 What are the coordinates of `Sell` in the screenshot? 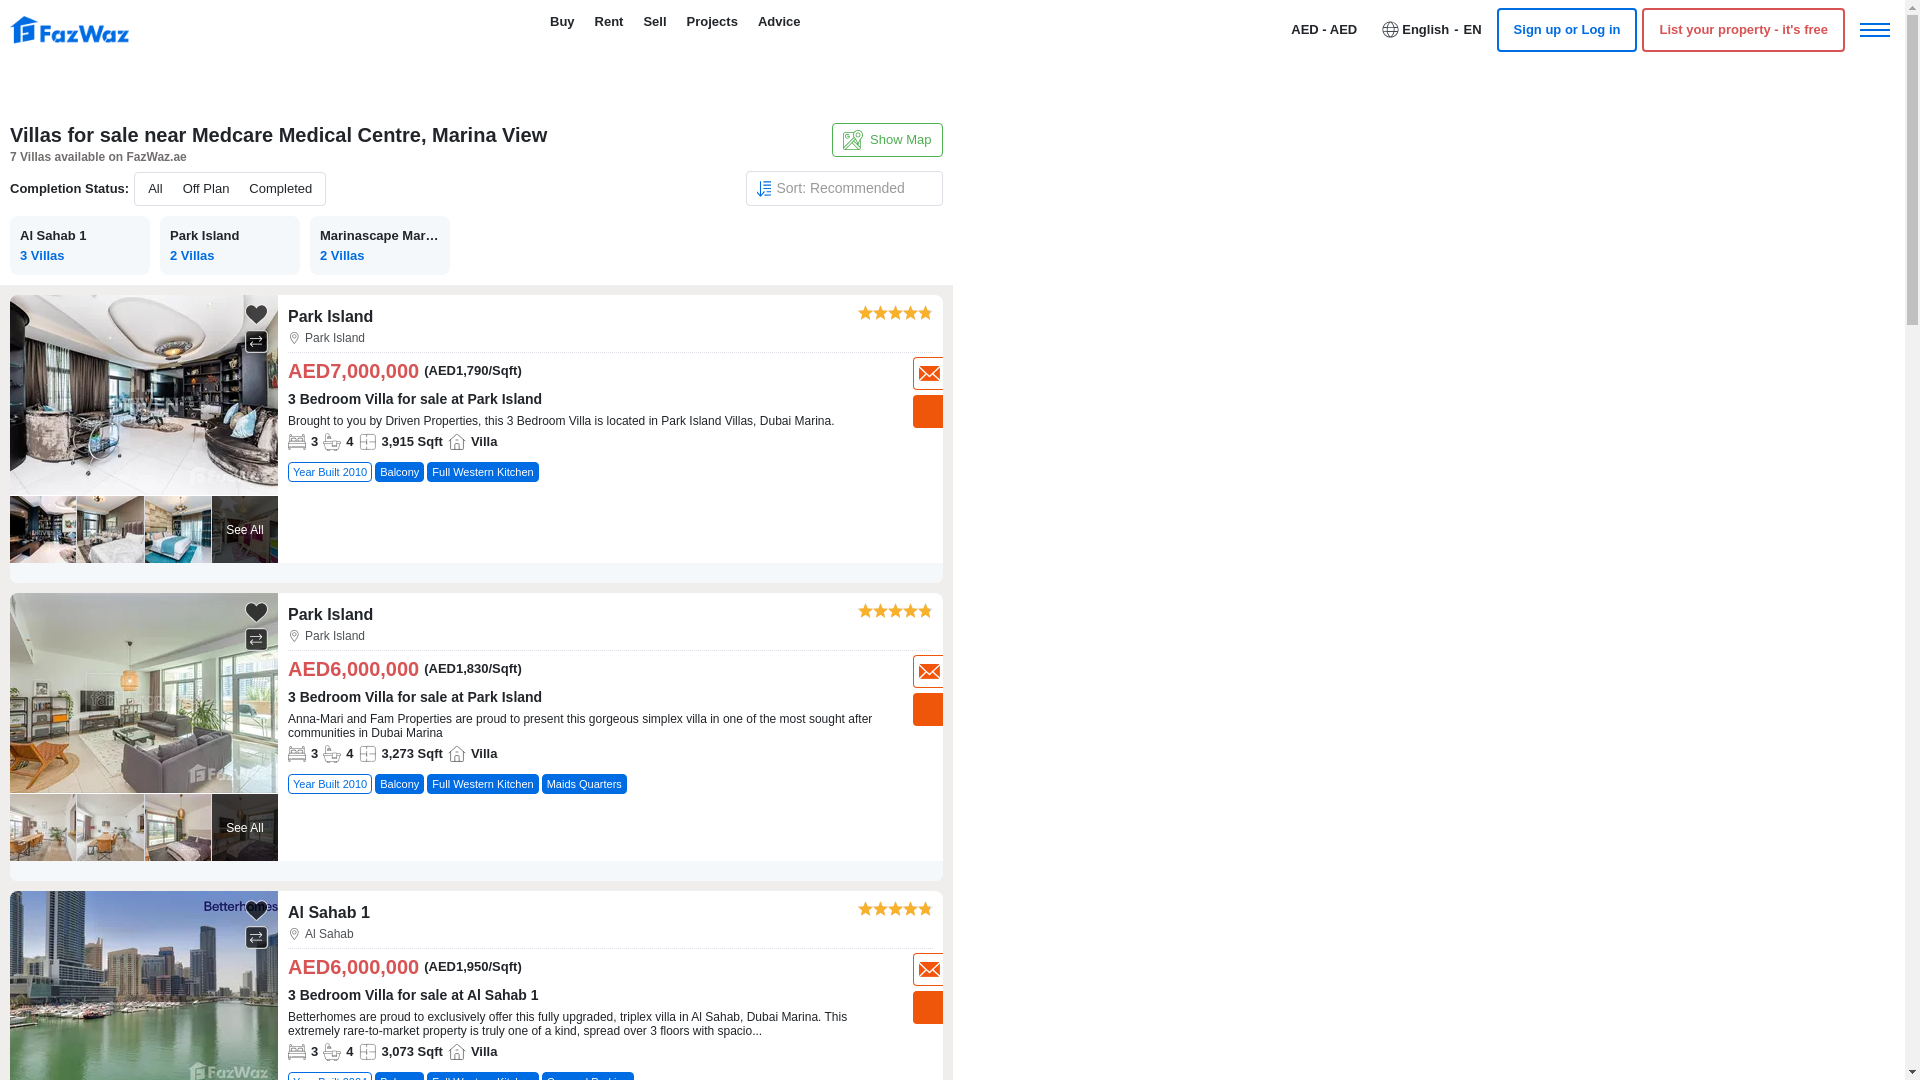 It's located at (654, 22).